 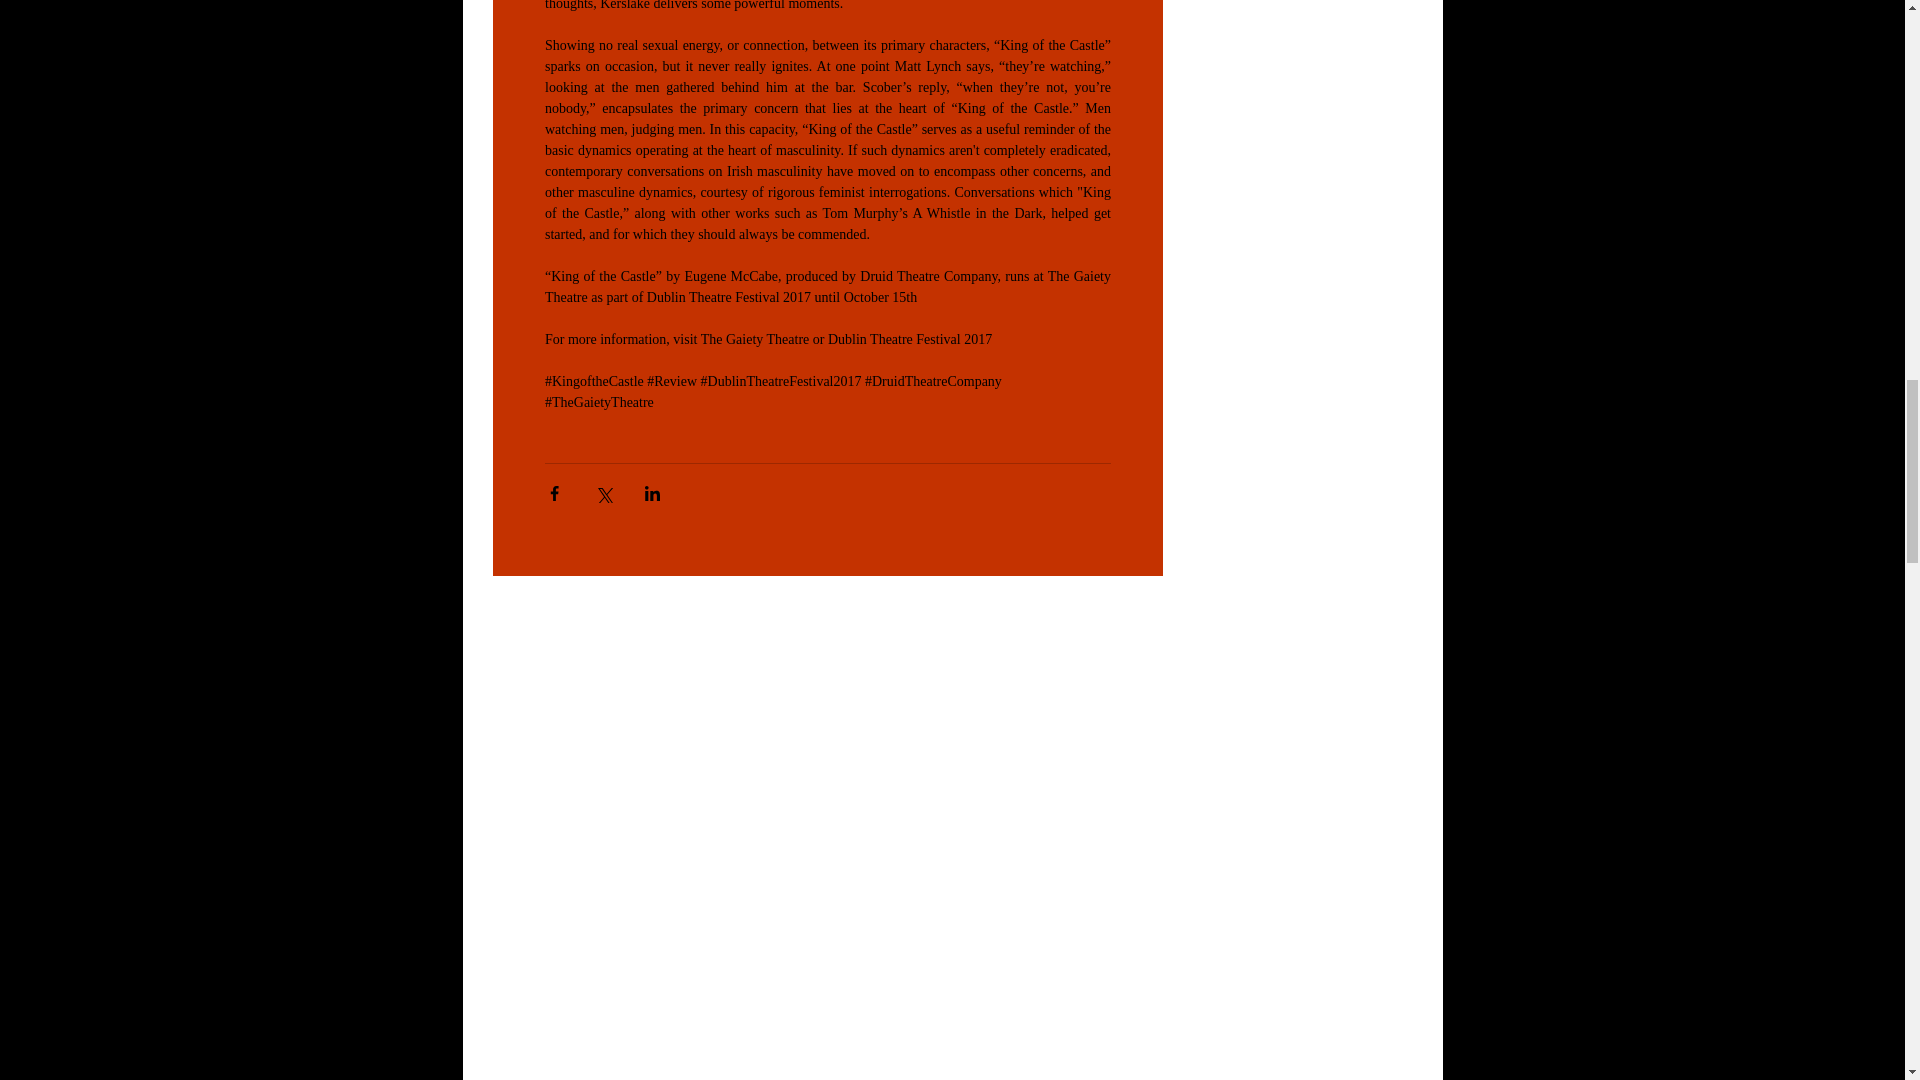 I want to click on Dublin Theatre Festival 2017, so click(x=908, y=338).